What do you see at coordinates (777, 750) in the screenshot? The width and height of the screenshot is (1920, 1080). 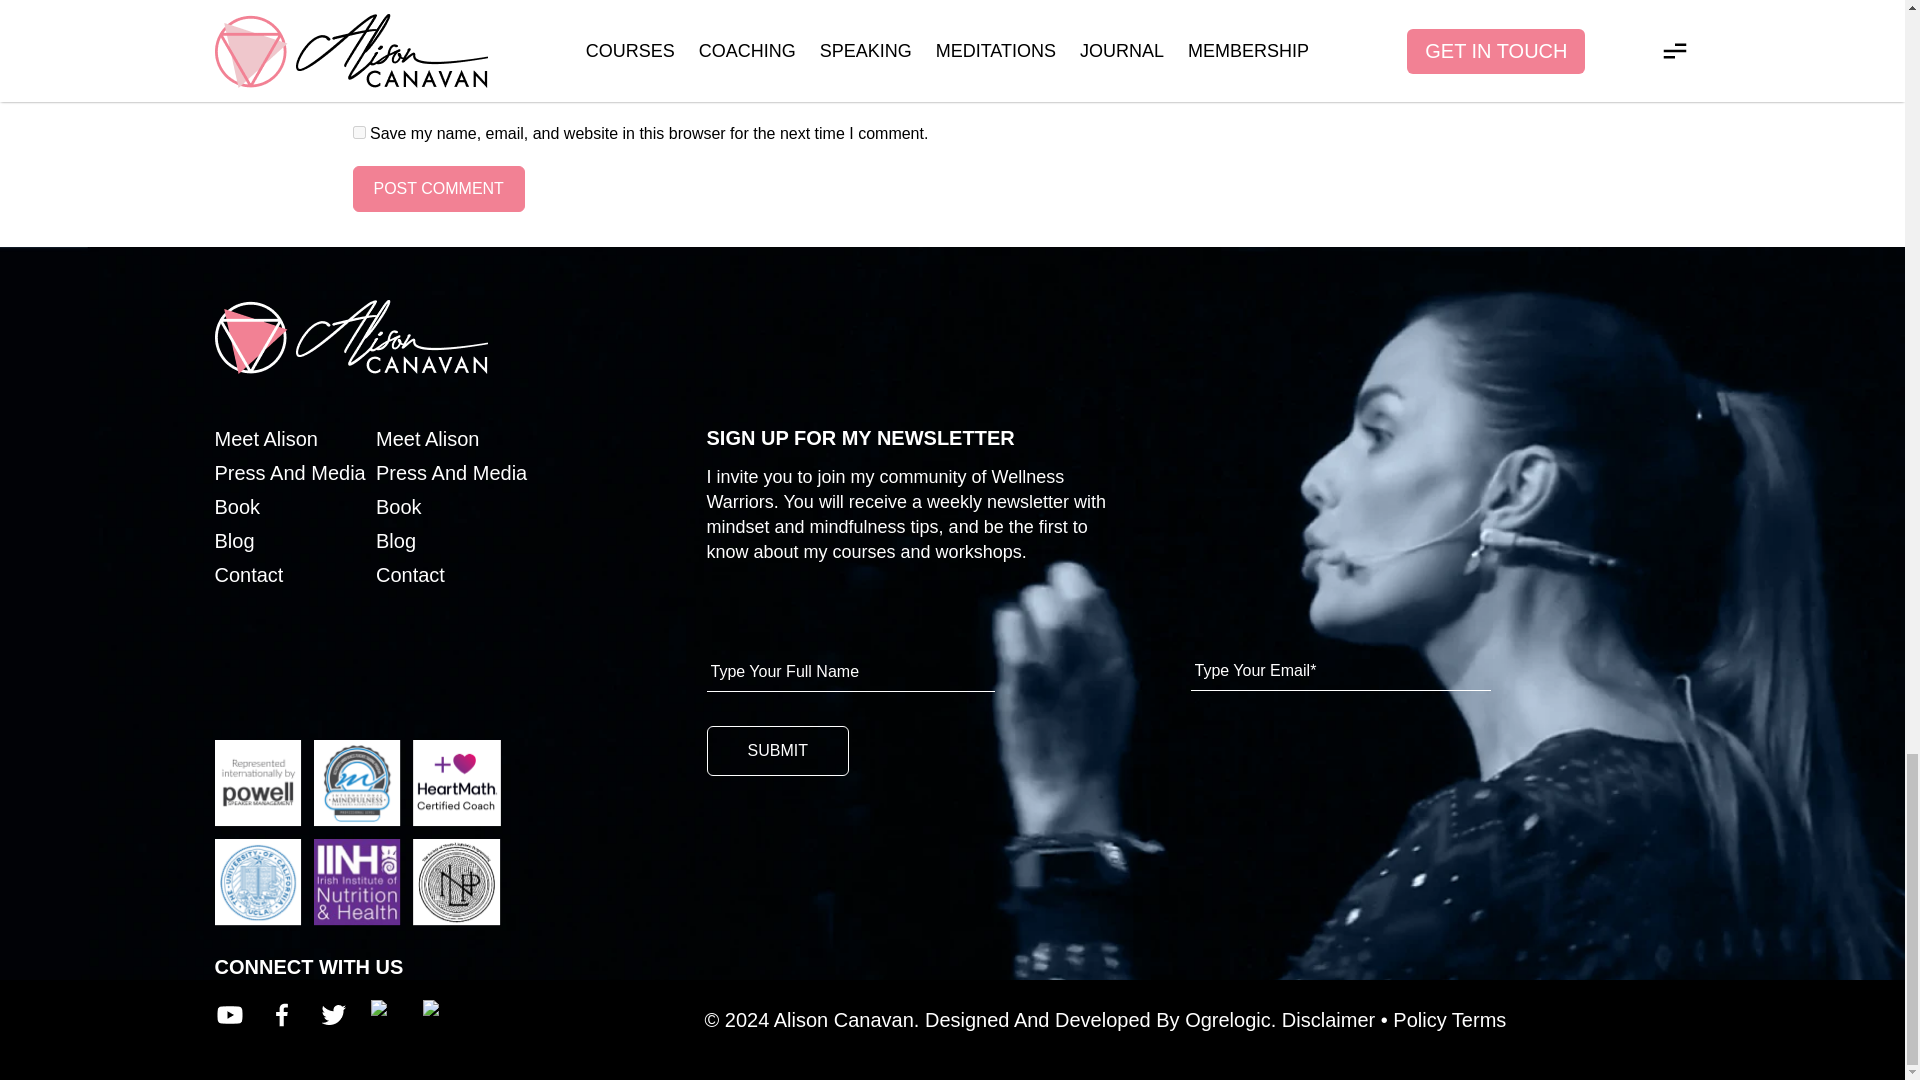 I see `Submit` at bounding box center [777, 750].